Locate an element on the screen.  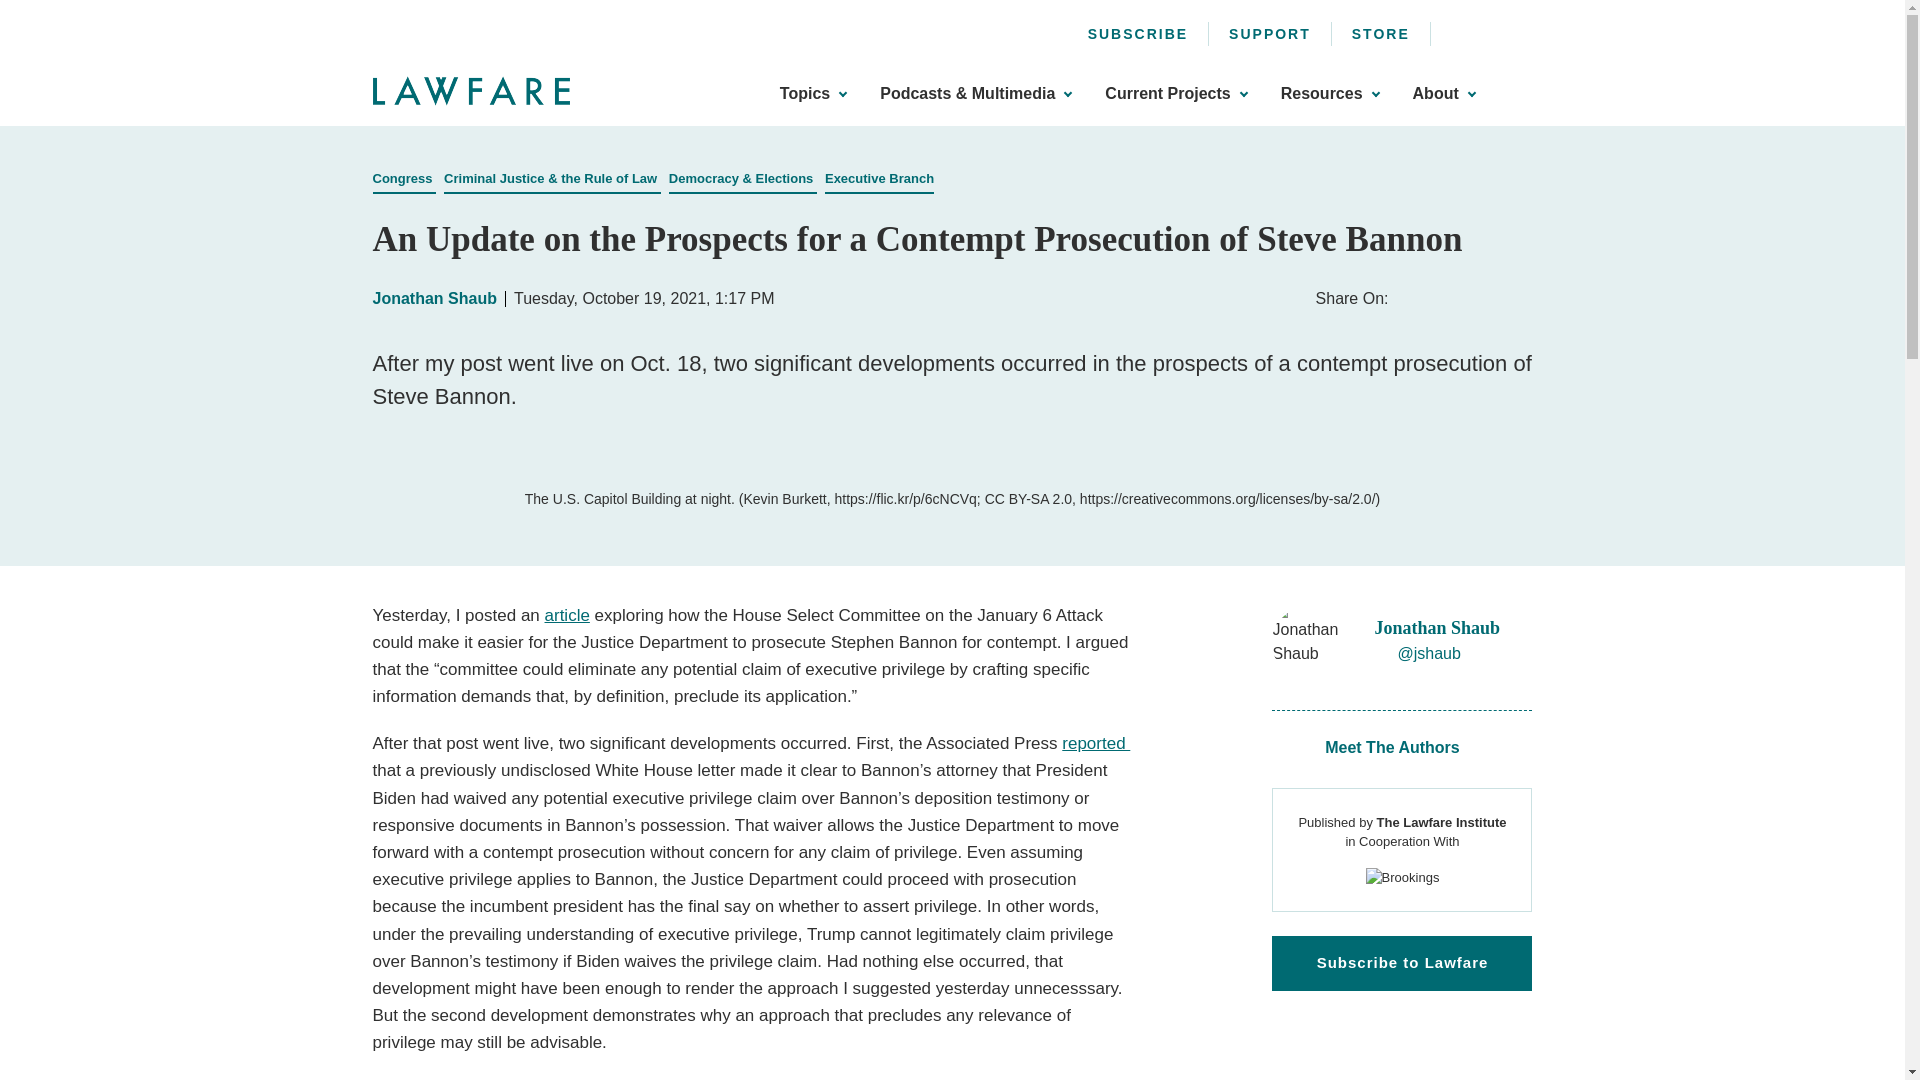
Facebook is located at coordinates (1460, 30).